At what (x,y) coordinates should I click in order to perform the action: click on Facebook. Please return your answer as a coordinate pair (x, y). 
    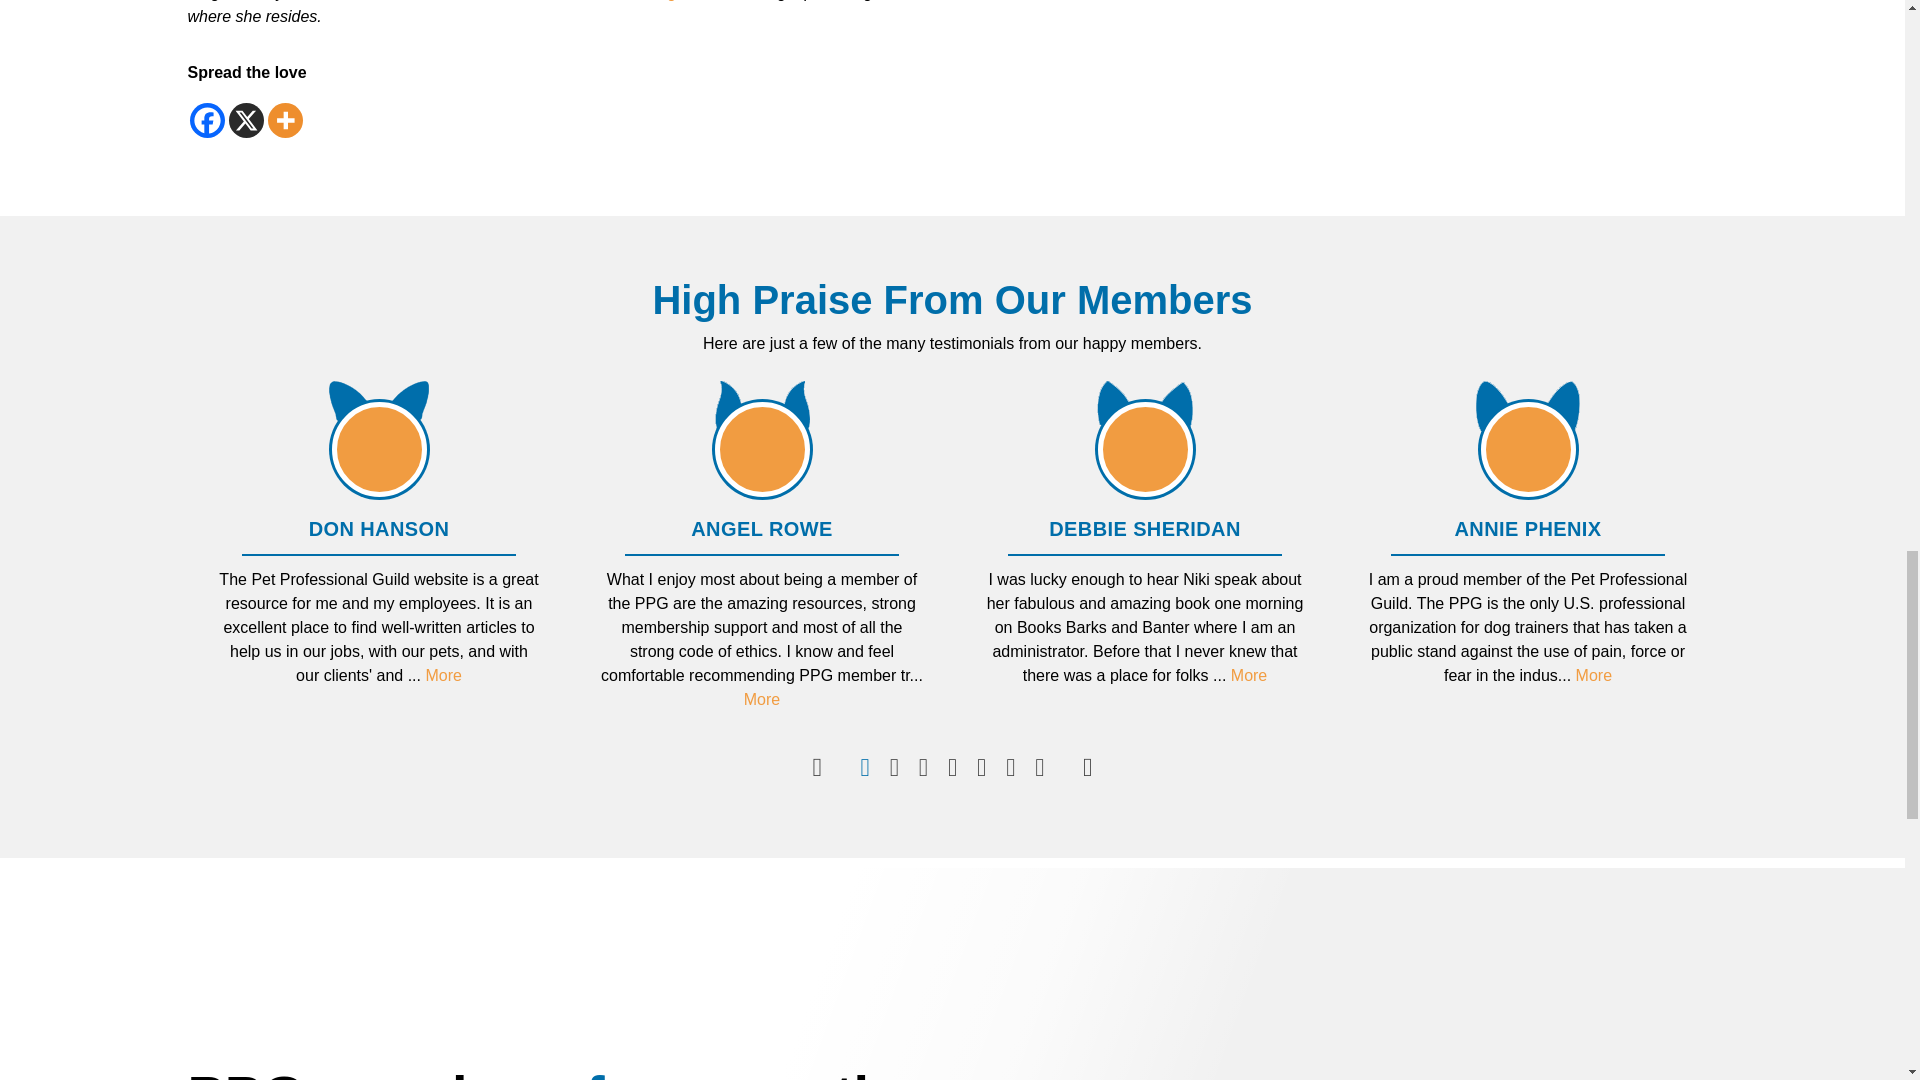
    Looking at the image, I should click on (207, 119).